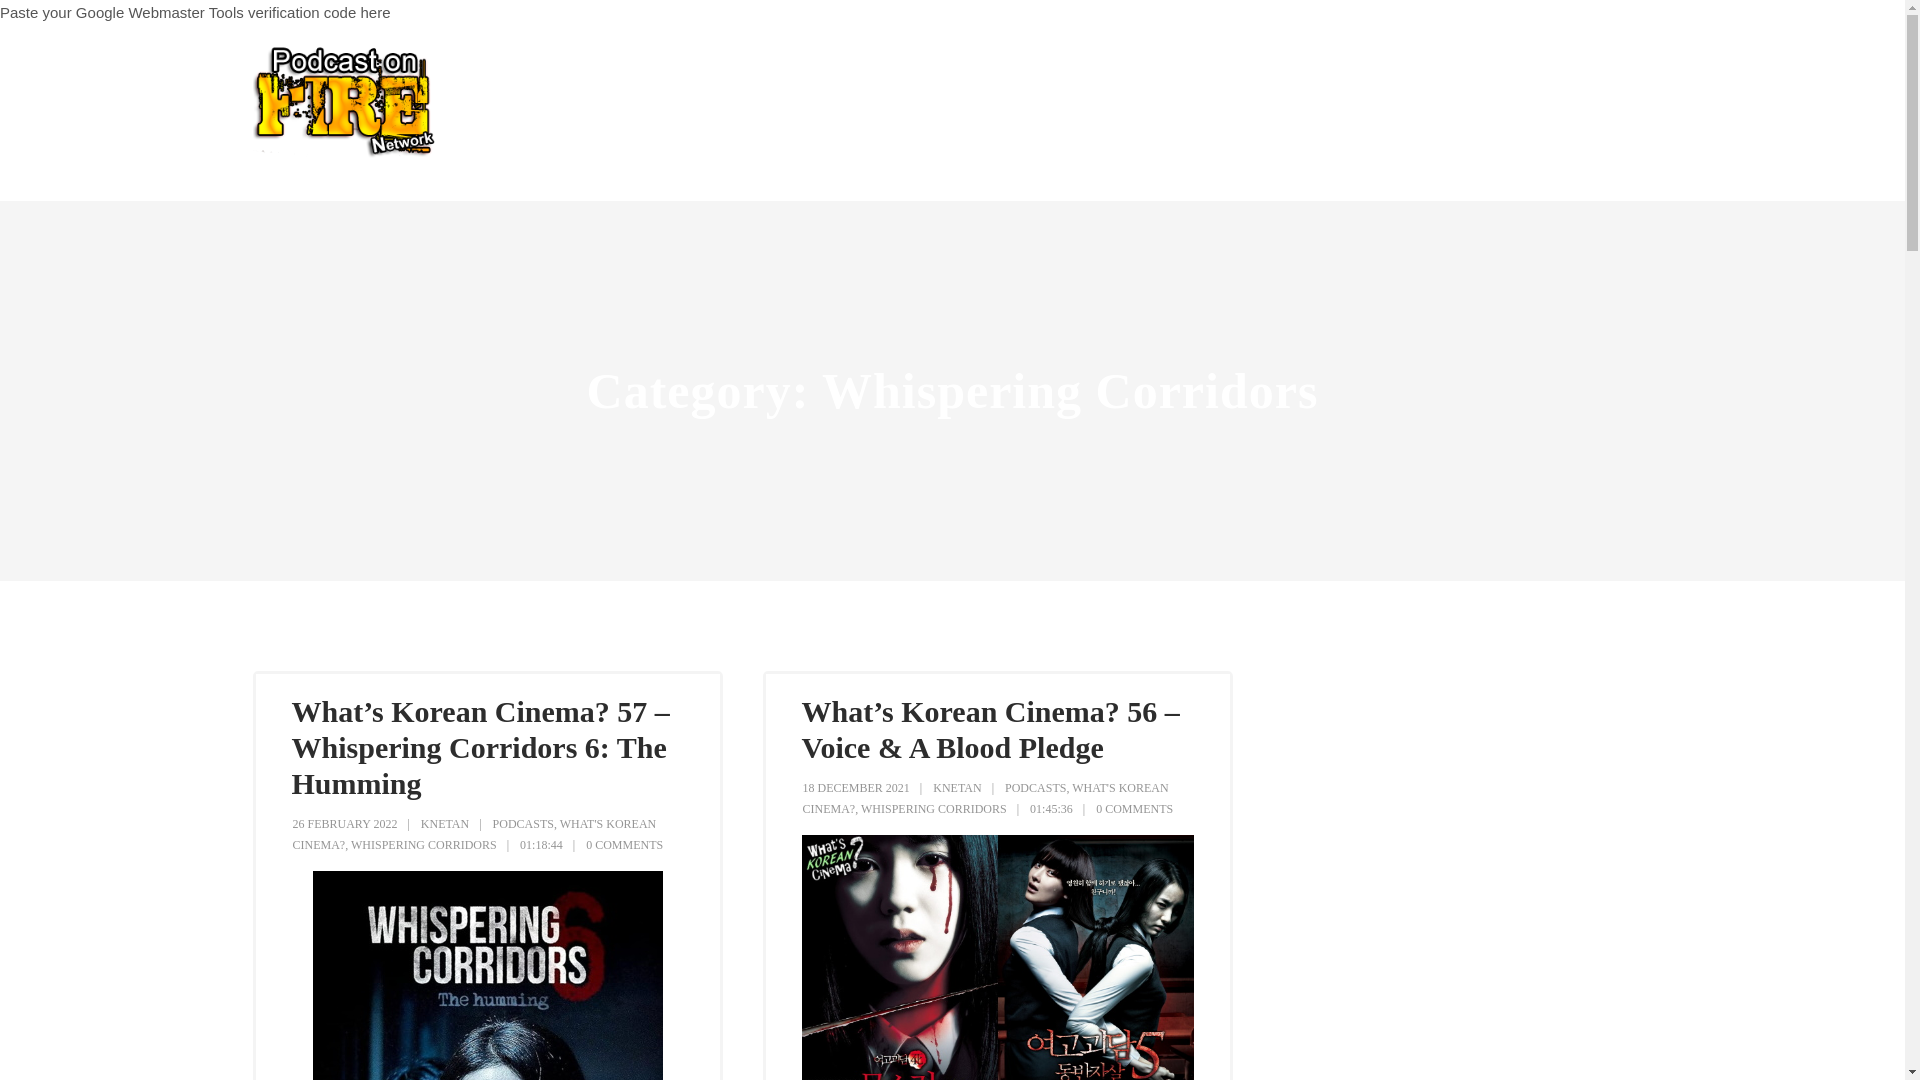  What do you see at coordinates (444, 823) in the screenshot?
I see `KNETAN` at bounding box center [444, 823].